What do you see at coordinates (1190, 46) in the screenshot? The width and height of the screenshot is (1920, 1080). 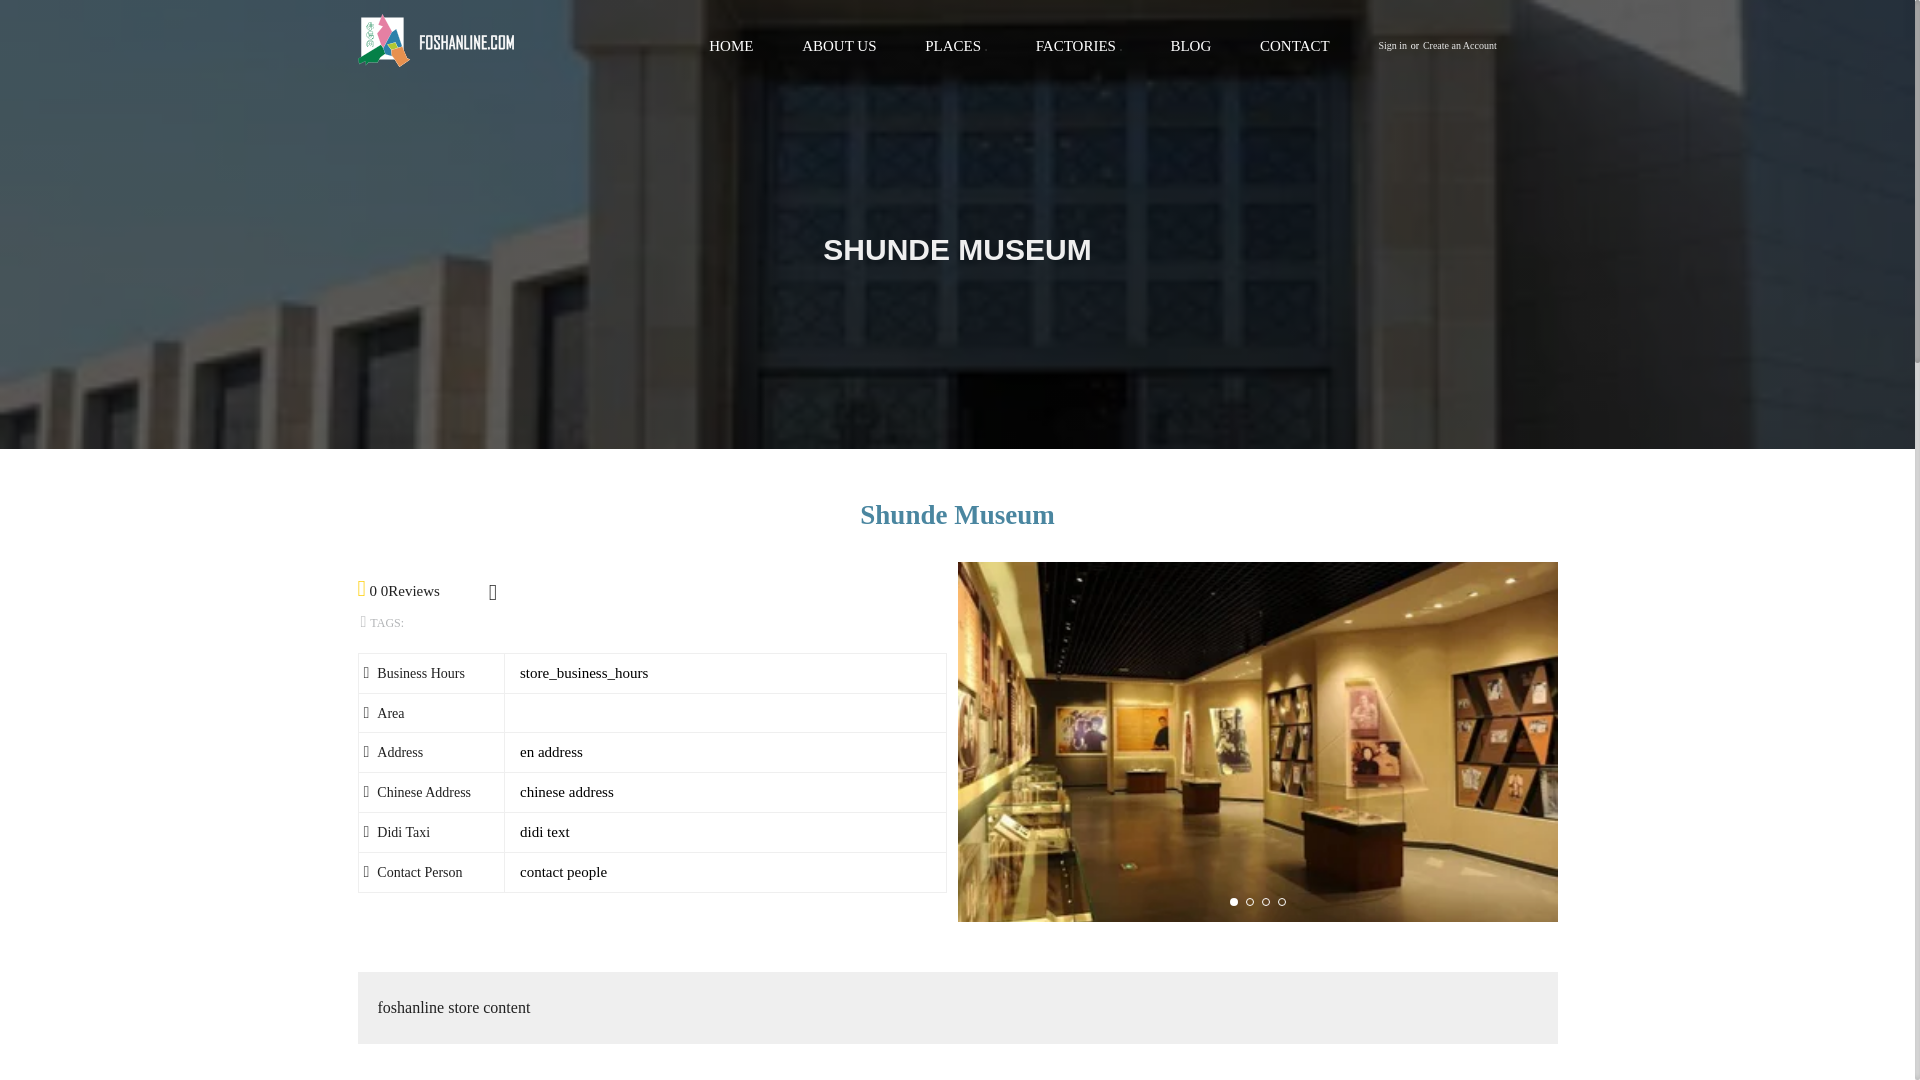 I see `BLOG` at bounding box center [1190, 46].